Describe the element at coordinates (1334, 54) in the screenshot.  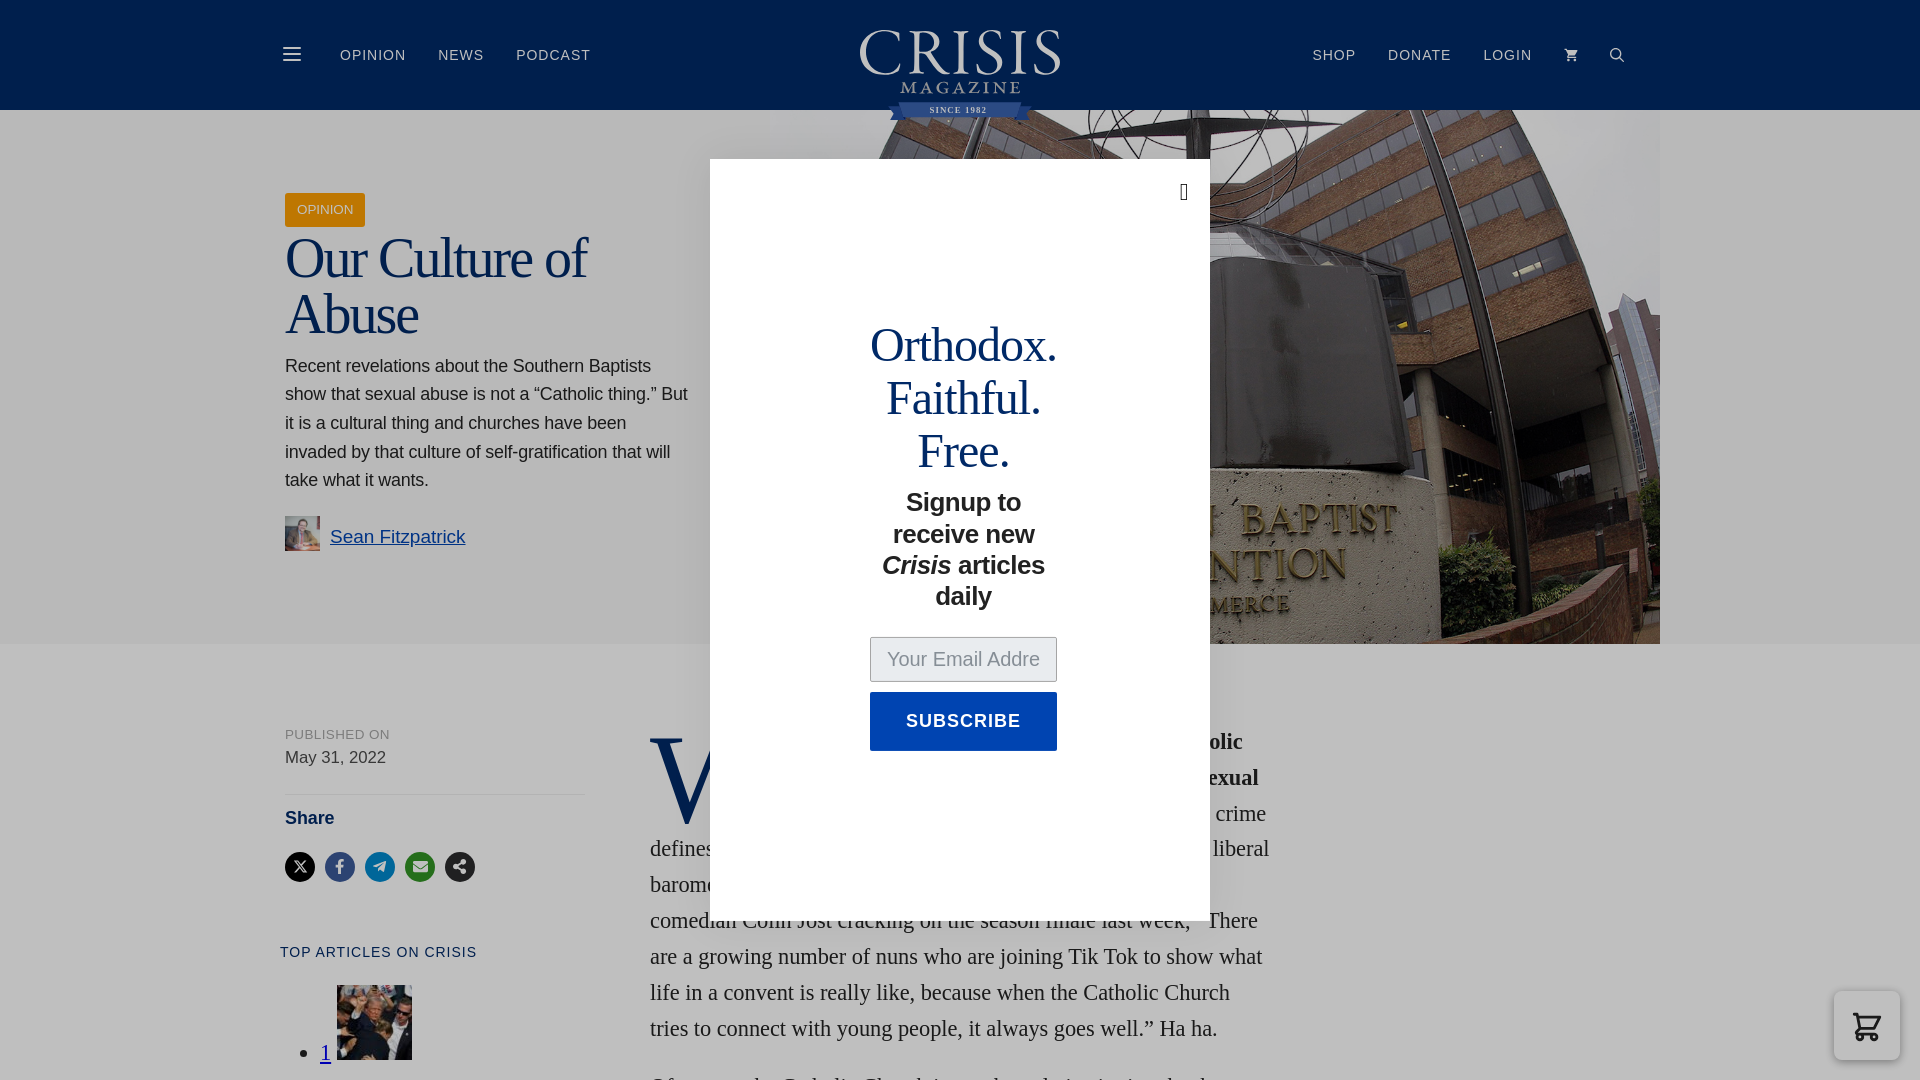
I see `SHOP` at that location.